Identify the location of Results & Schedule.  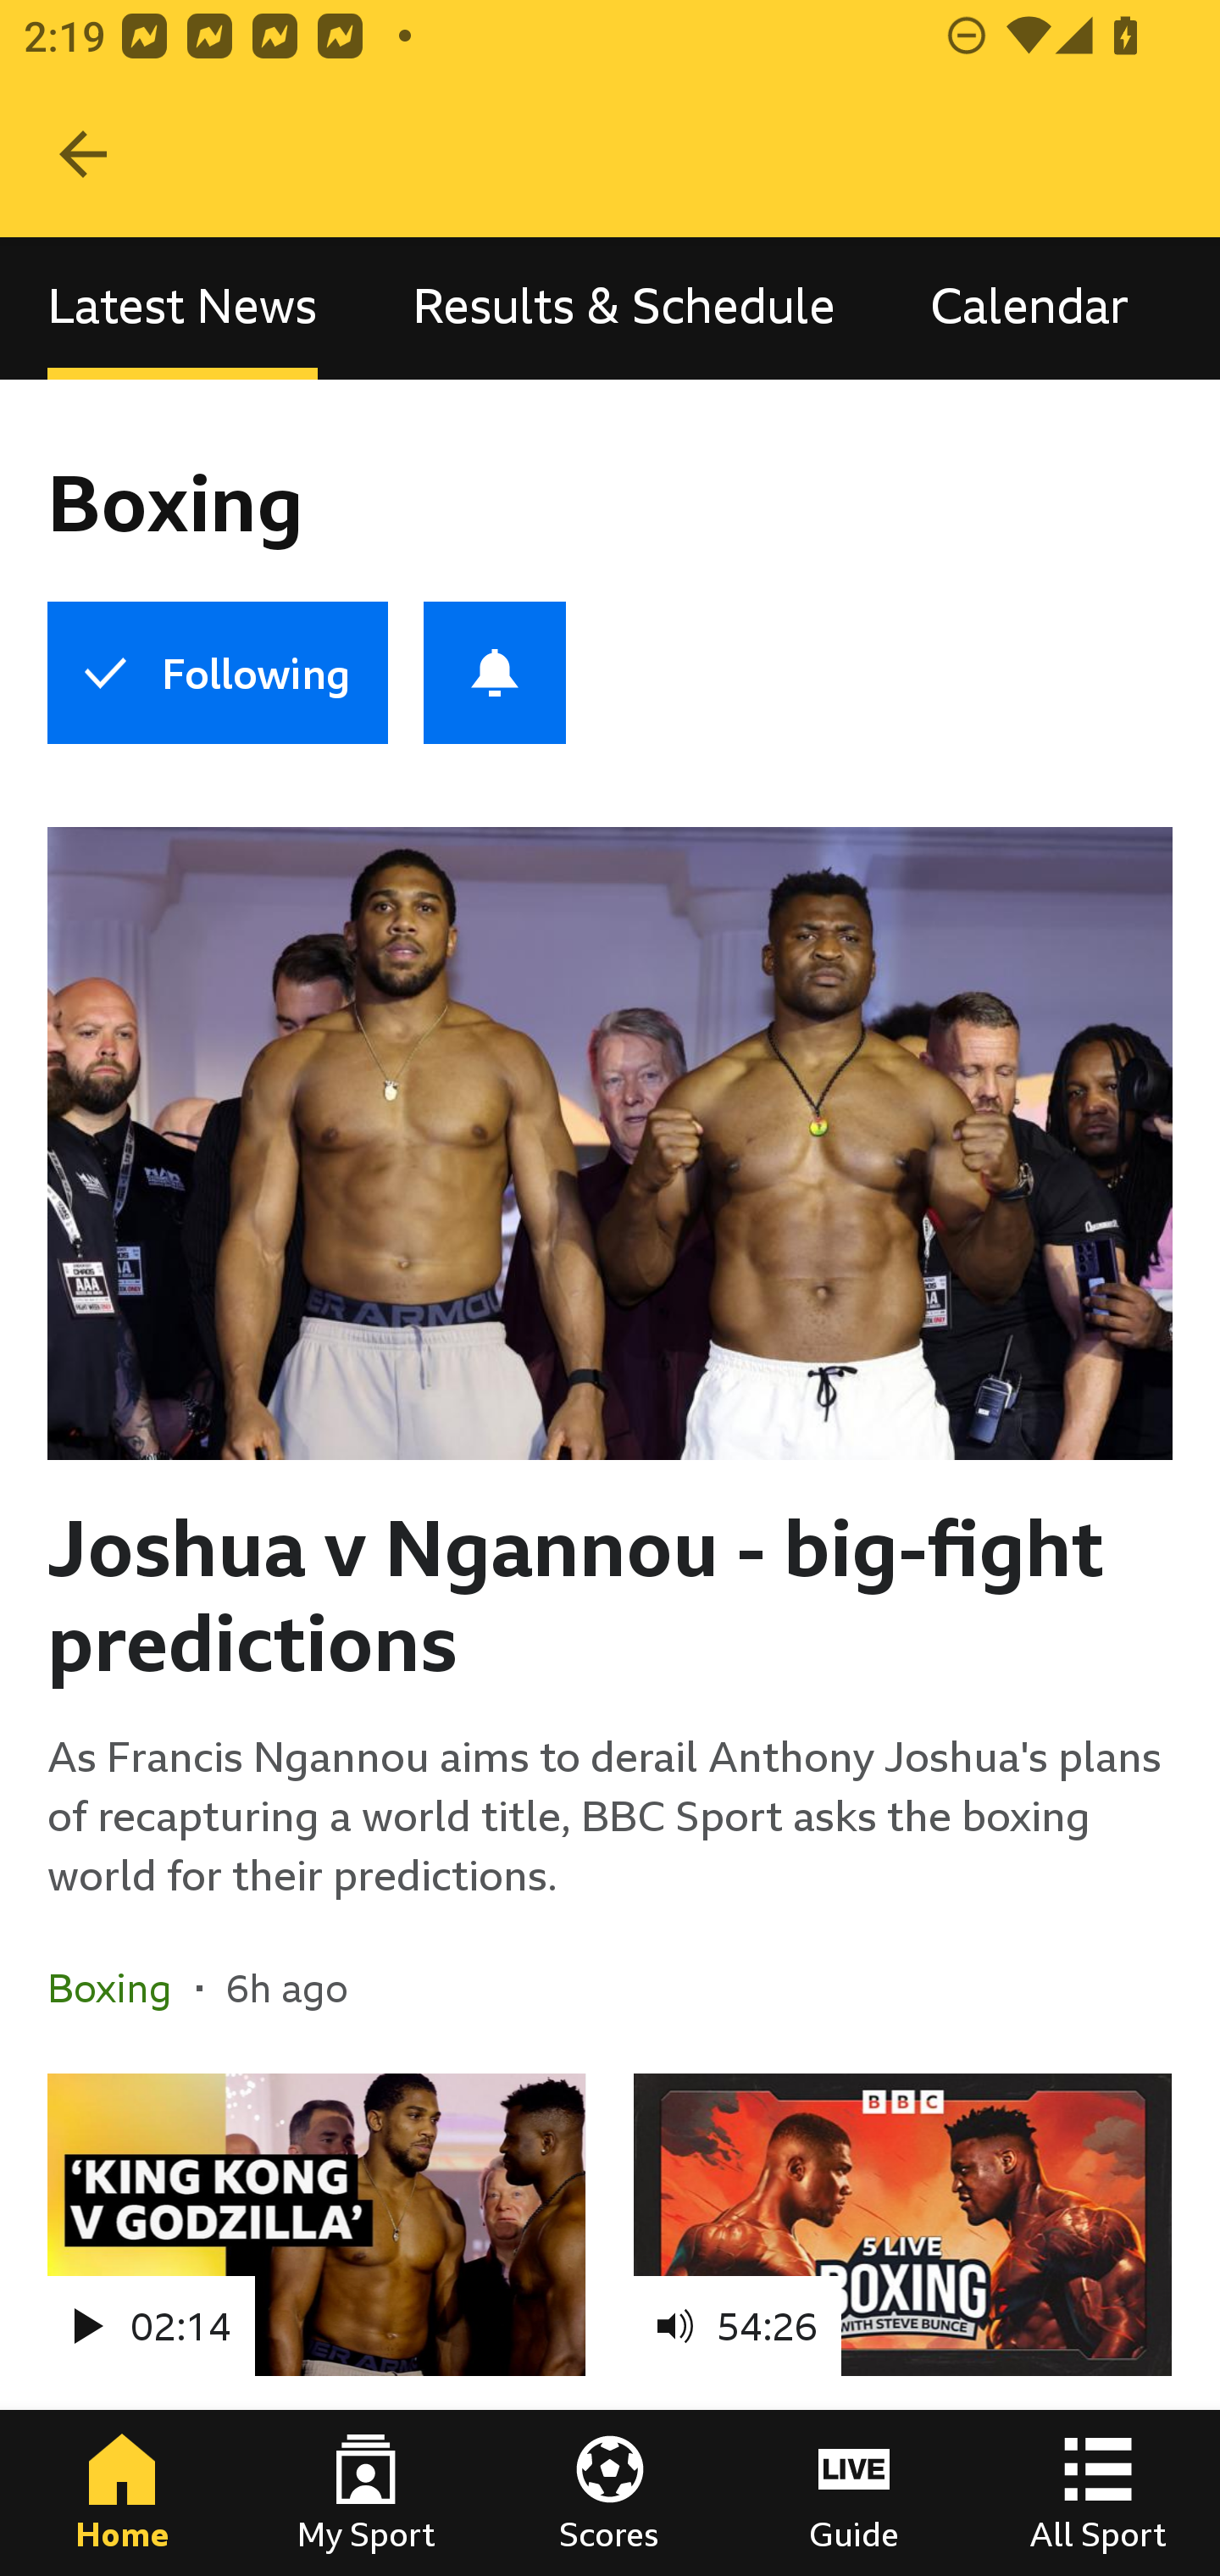
(624, 307).